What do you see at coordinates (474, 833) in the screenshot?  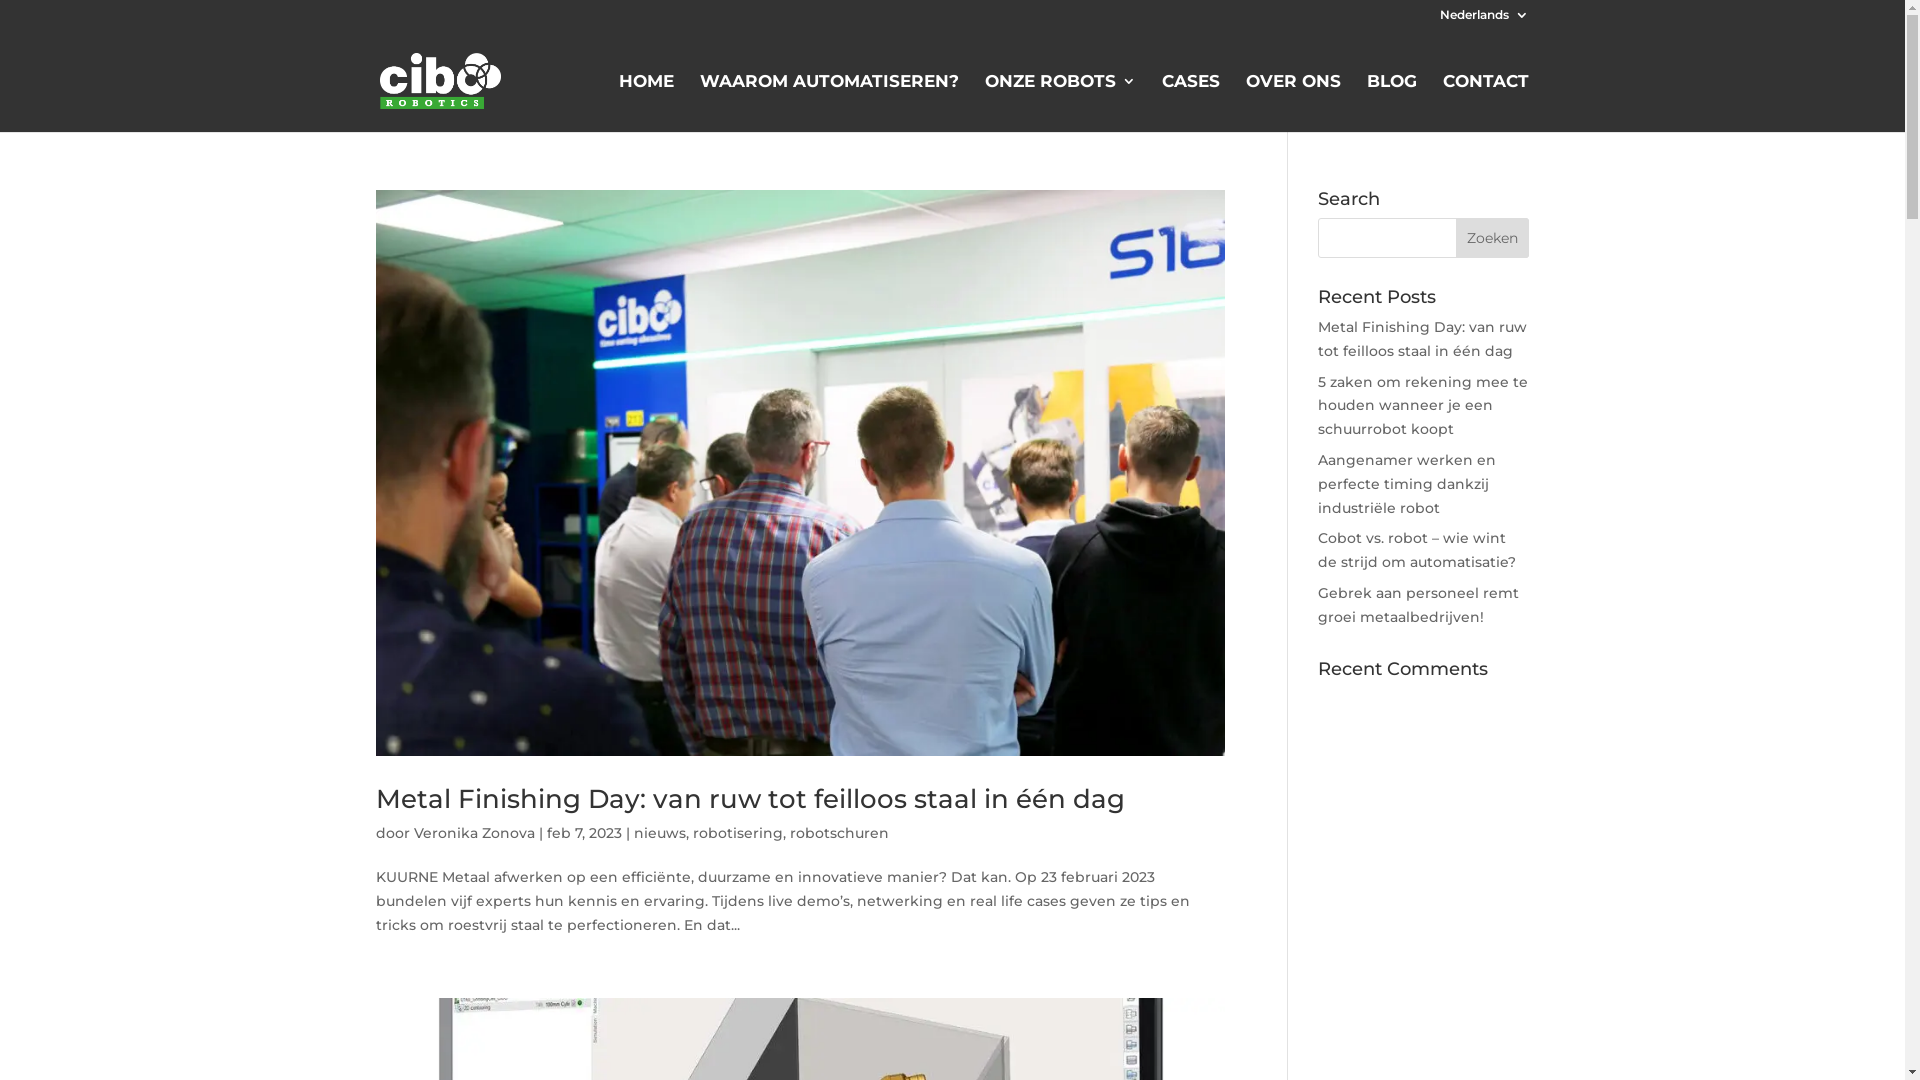 I see `Veronika Zonova` at bounding box center [474, 833].